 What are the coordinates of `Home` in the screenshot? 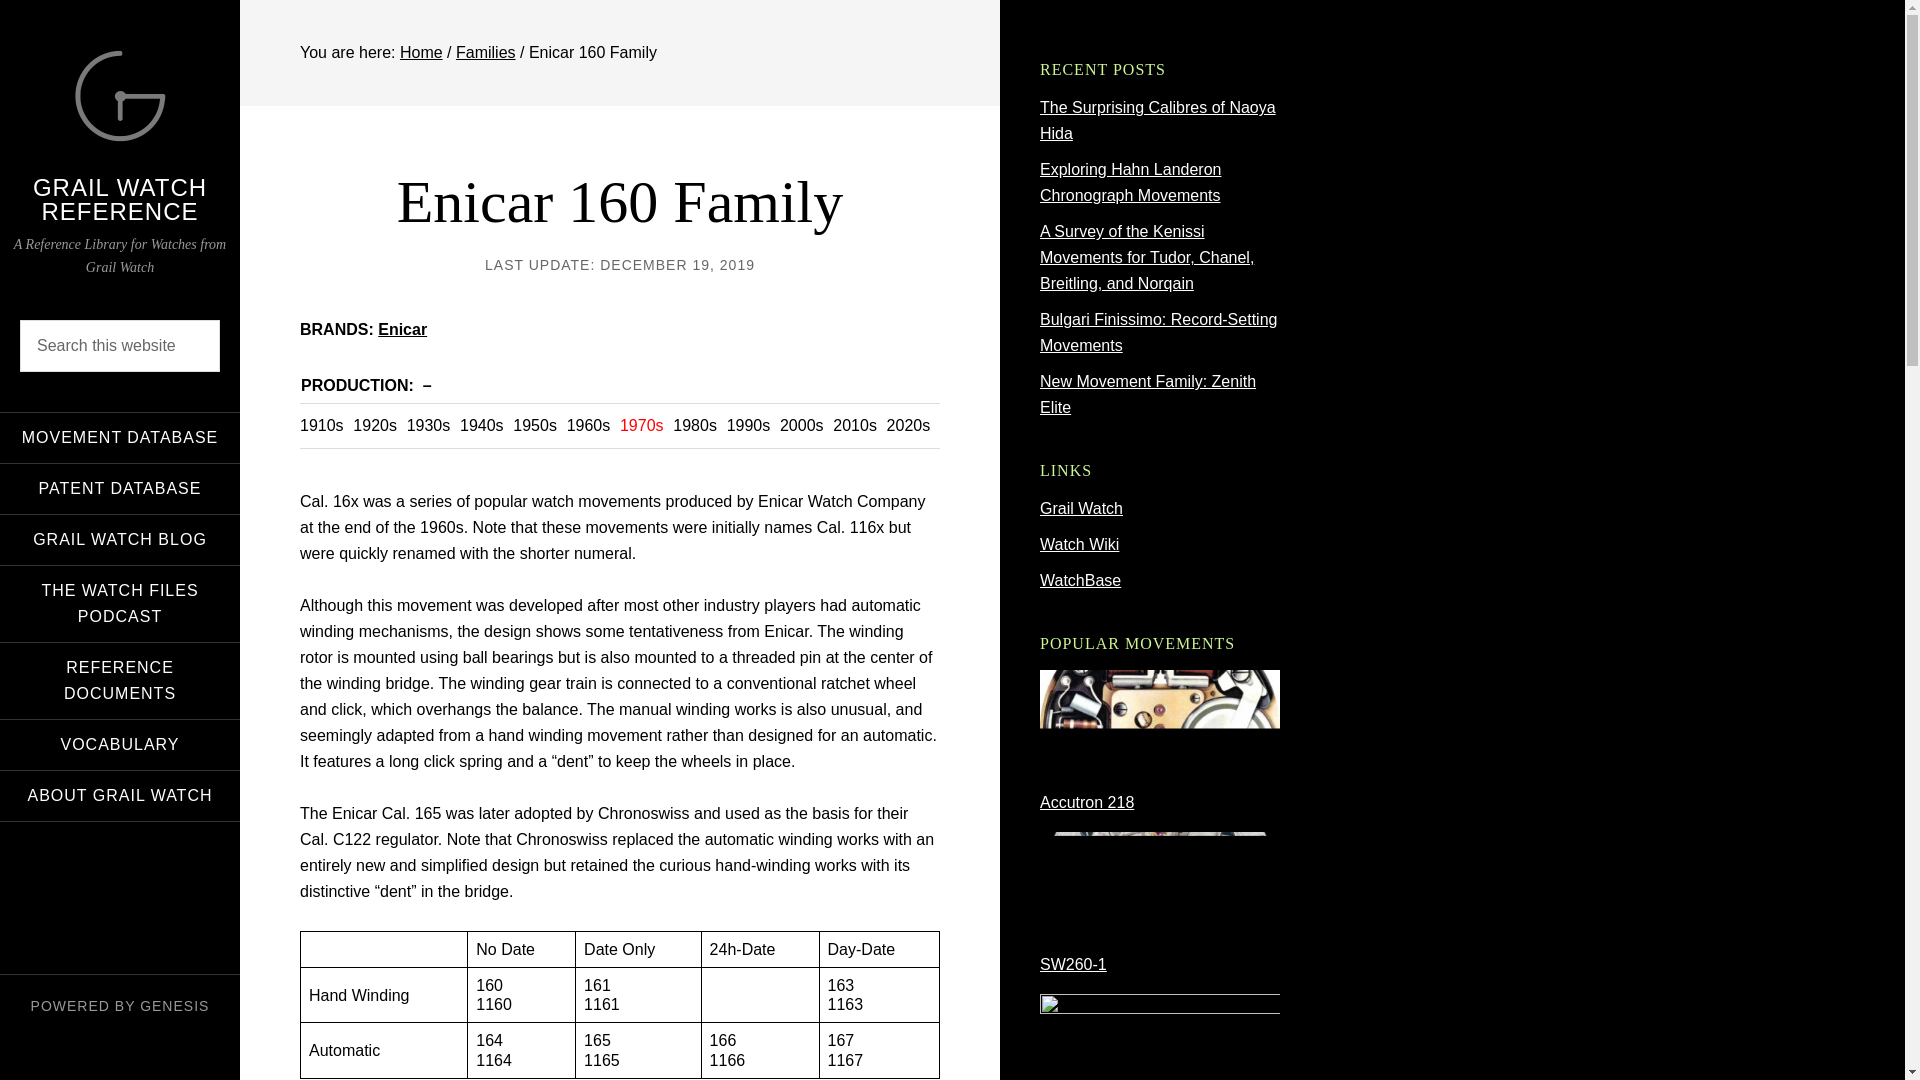 It's located at (421, 52).